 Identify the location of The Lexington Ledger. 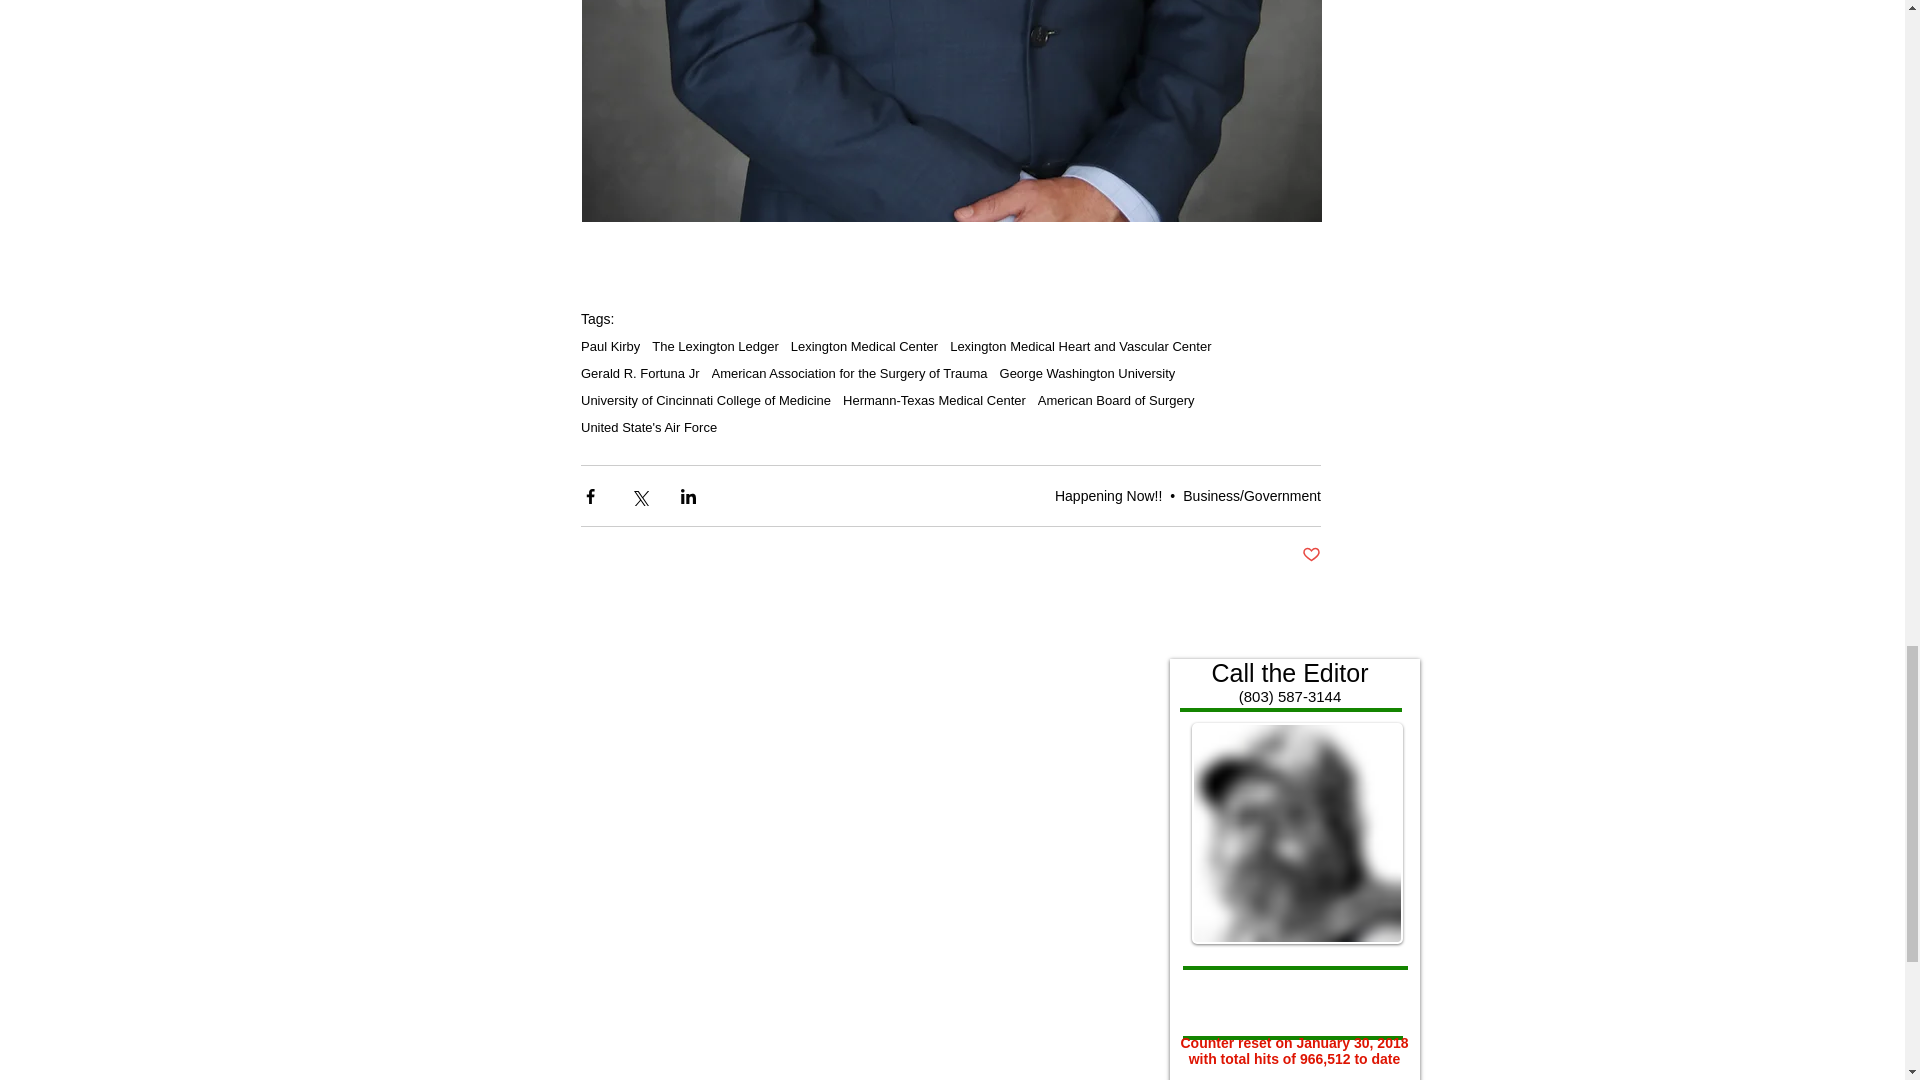
(714, 346).